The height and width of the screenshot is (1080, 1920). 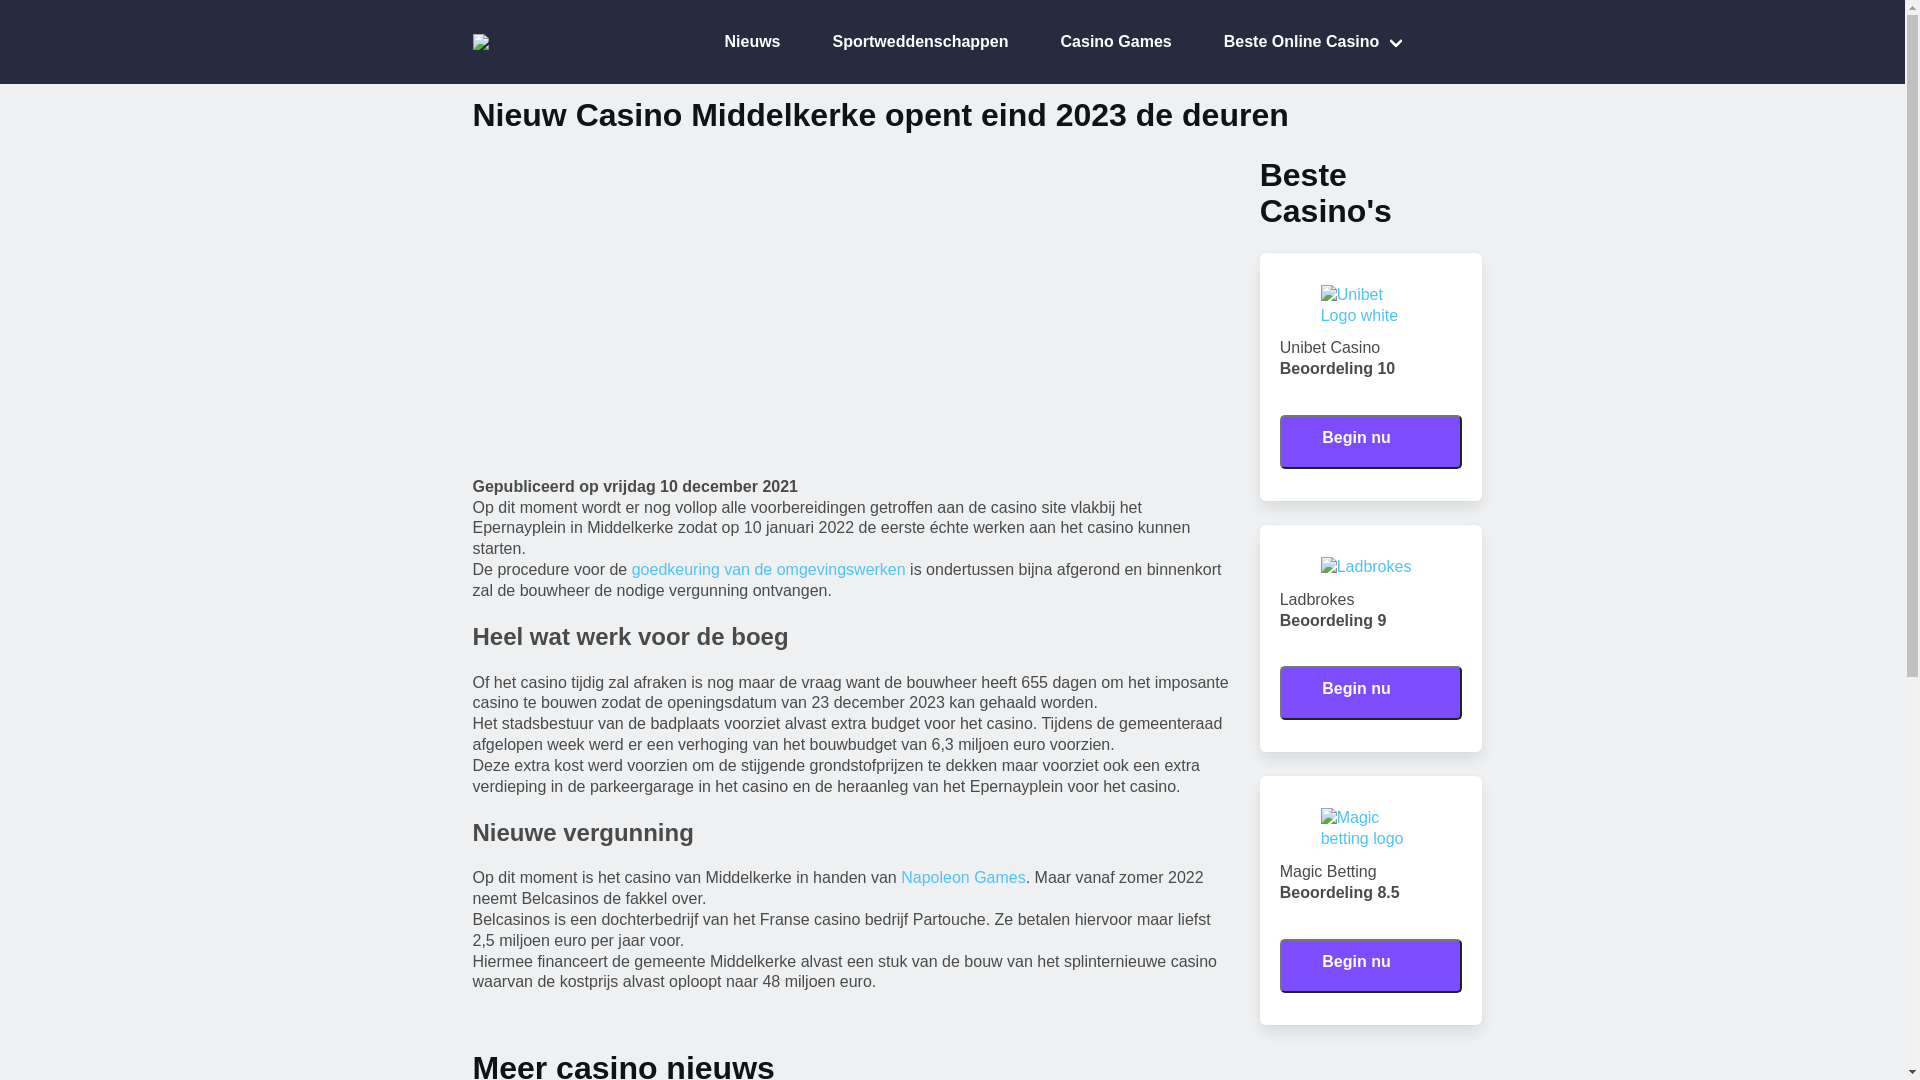 What do you see at coordinates (907, 42) in the screenshot?
I see `Sportweddenschappen` at bounding box center [907, 42].